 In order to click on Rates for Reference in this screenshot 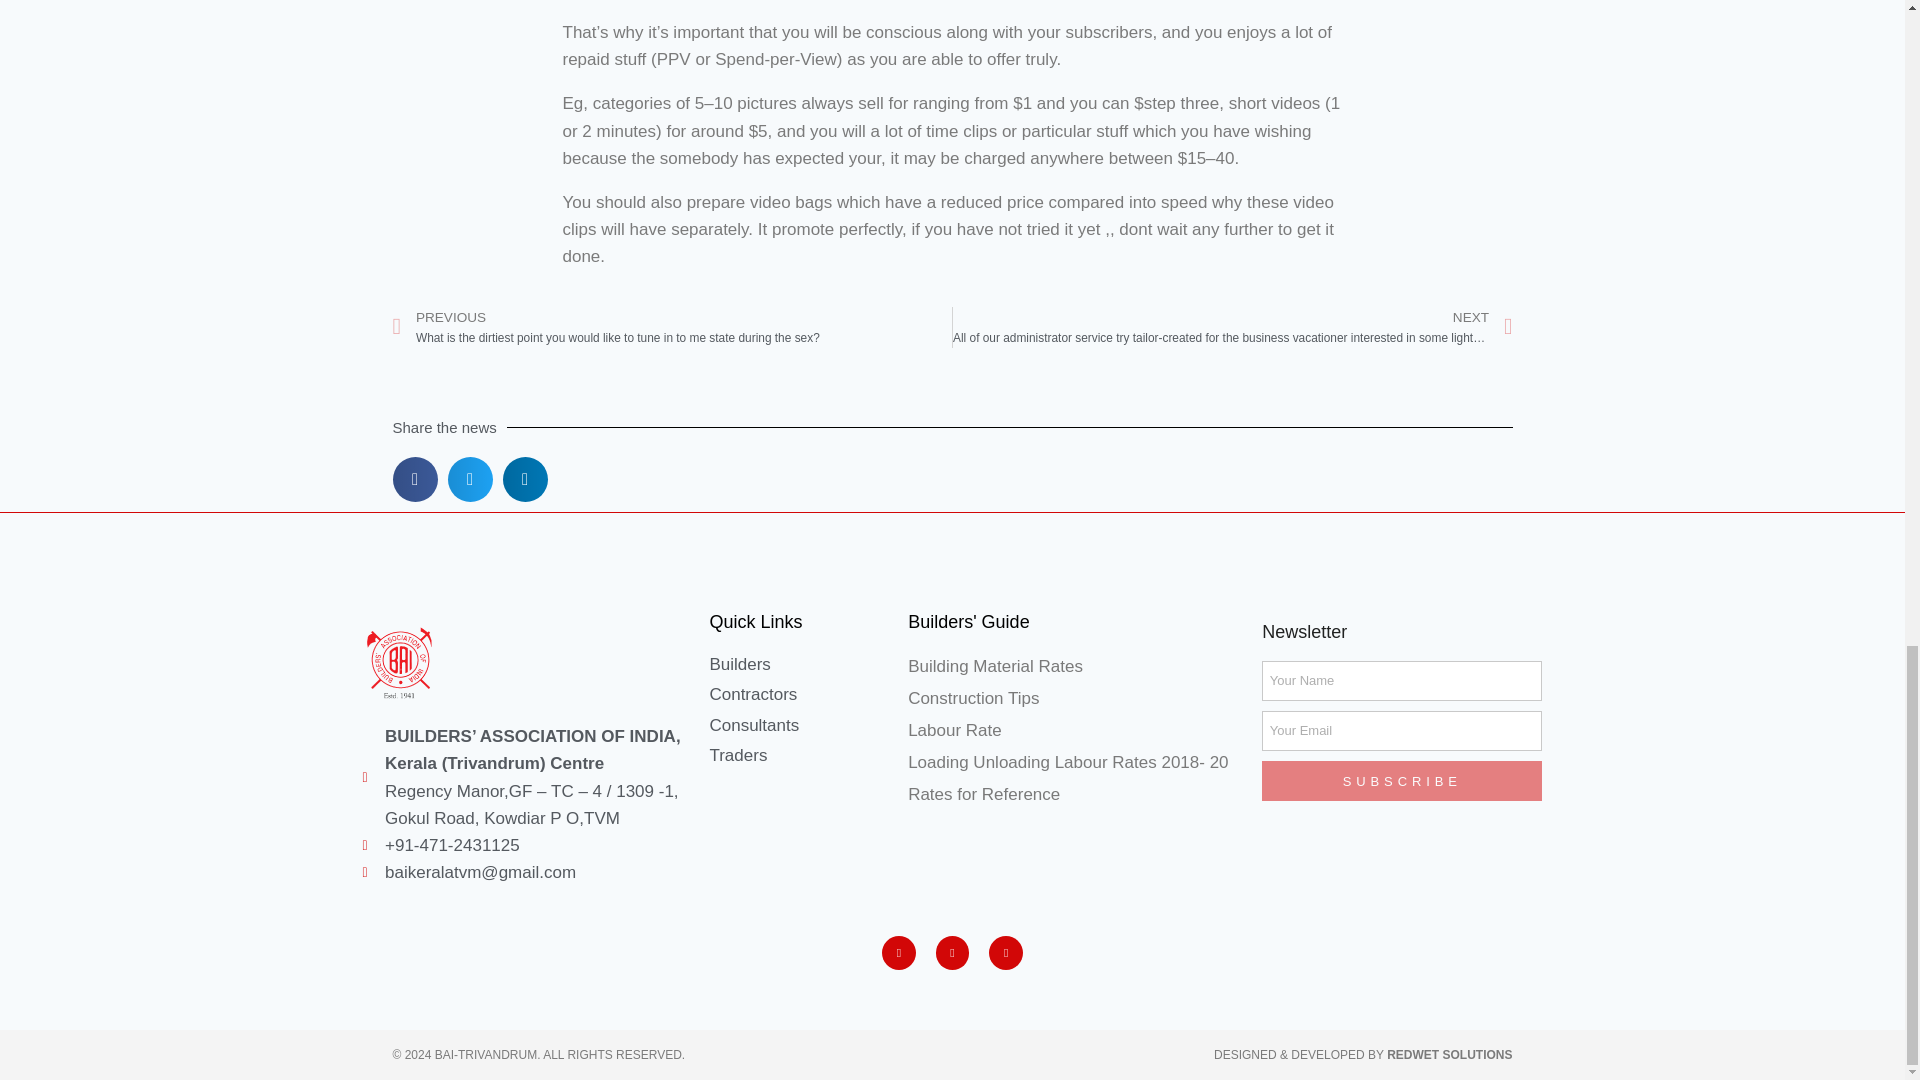, I will do `click(1080, 794)`.